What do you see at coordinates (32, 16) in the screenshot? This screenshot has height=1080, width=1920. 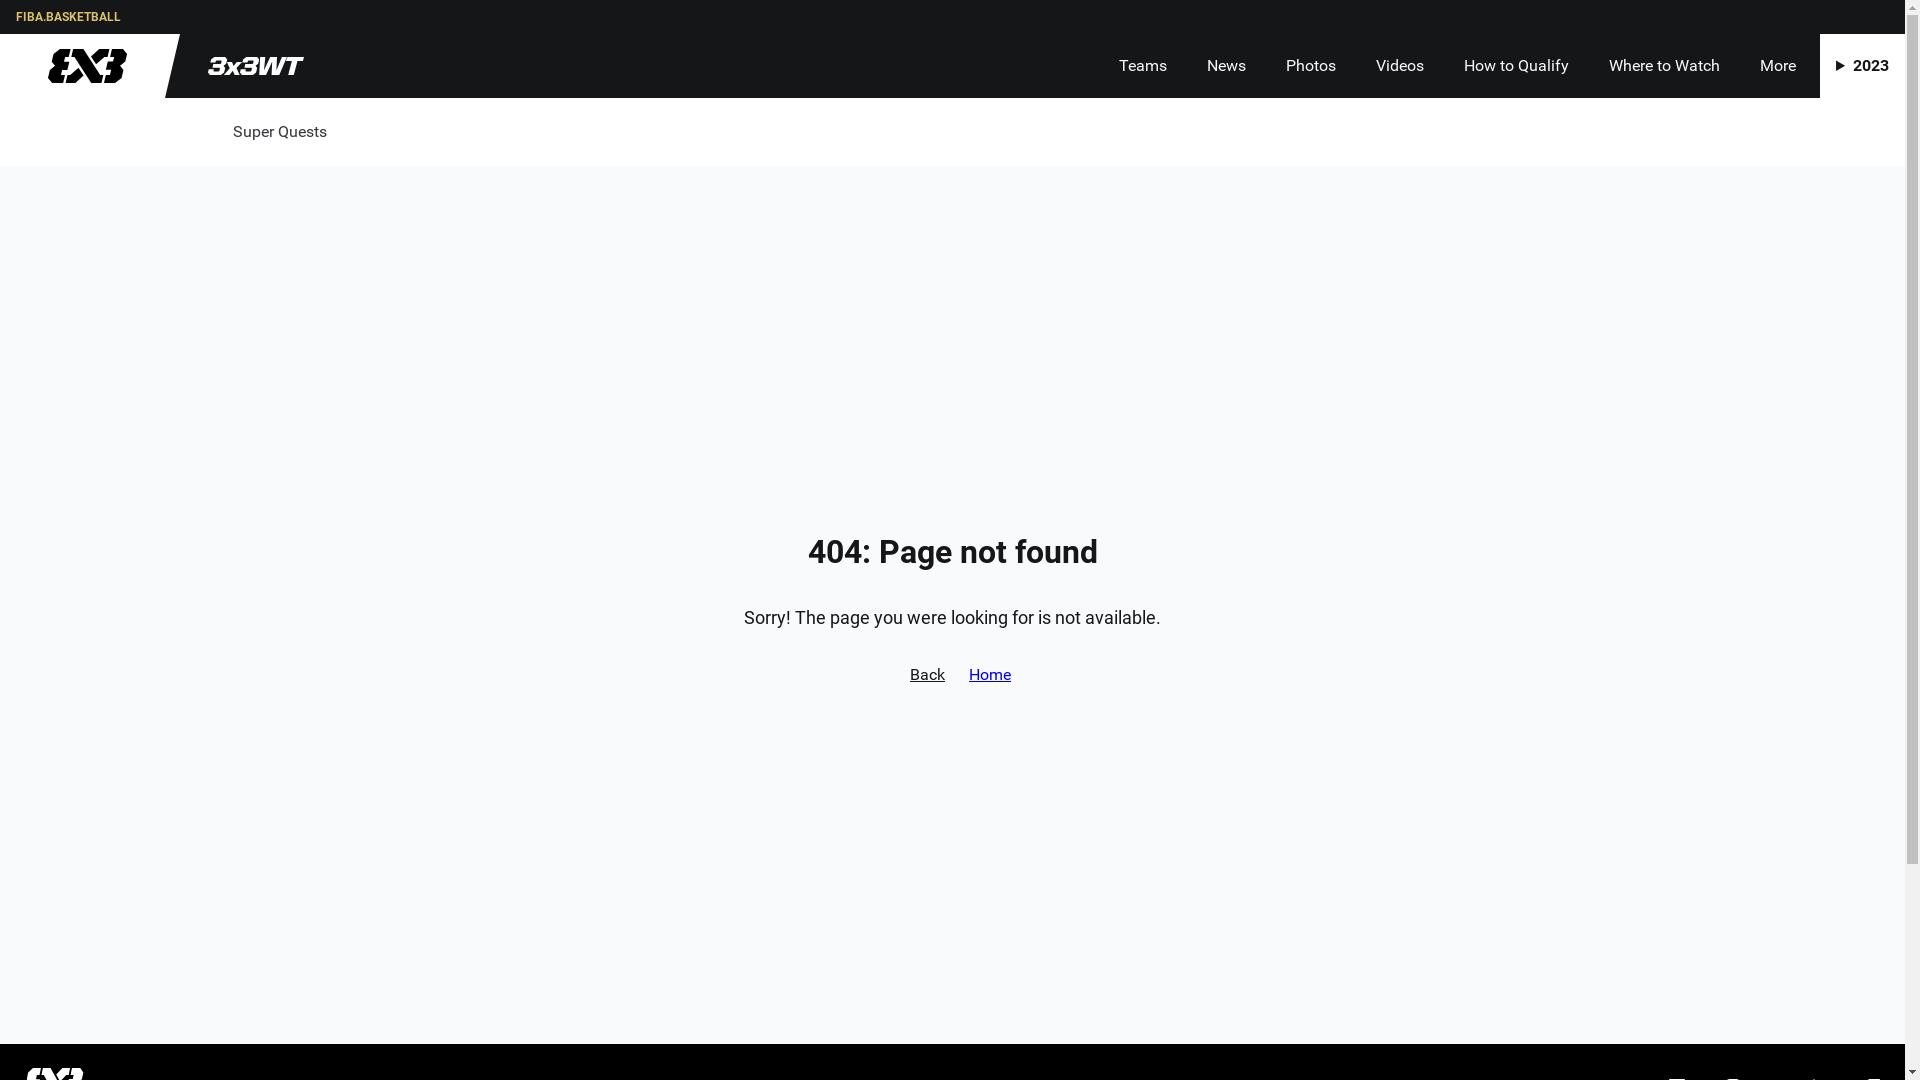 I see `Skip to content.` at bounding box center [32, 16].